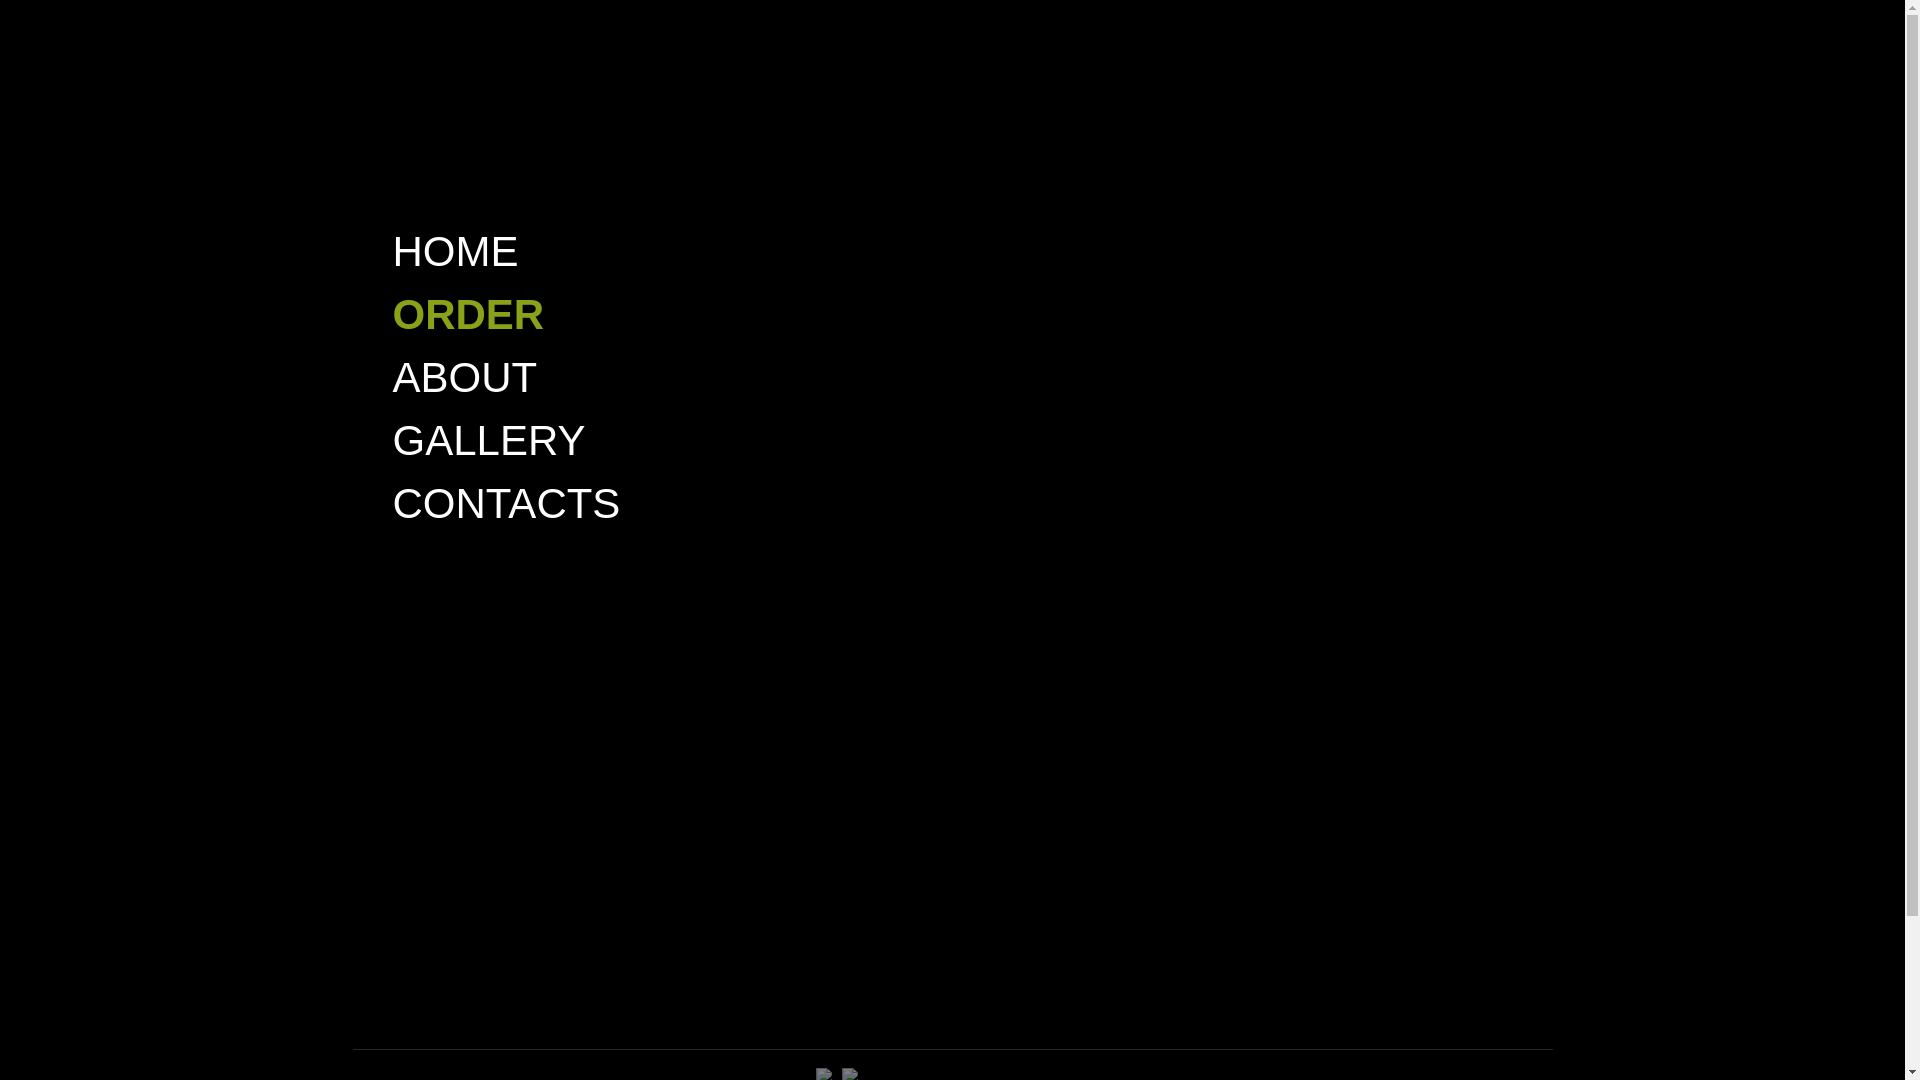 The image size is (1920, 1080). I want to click on ORDER, so click(468, 314).